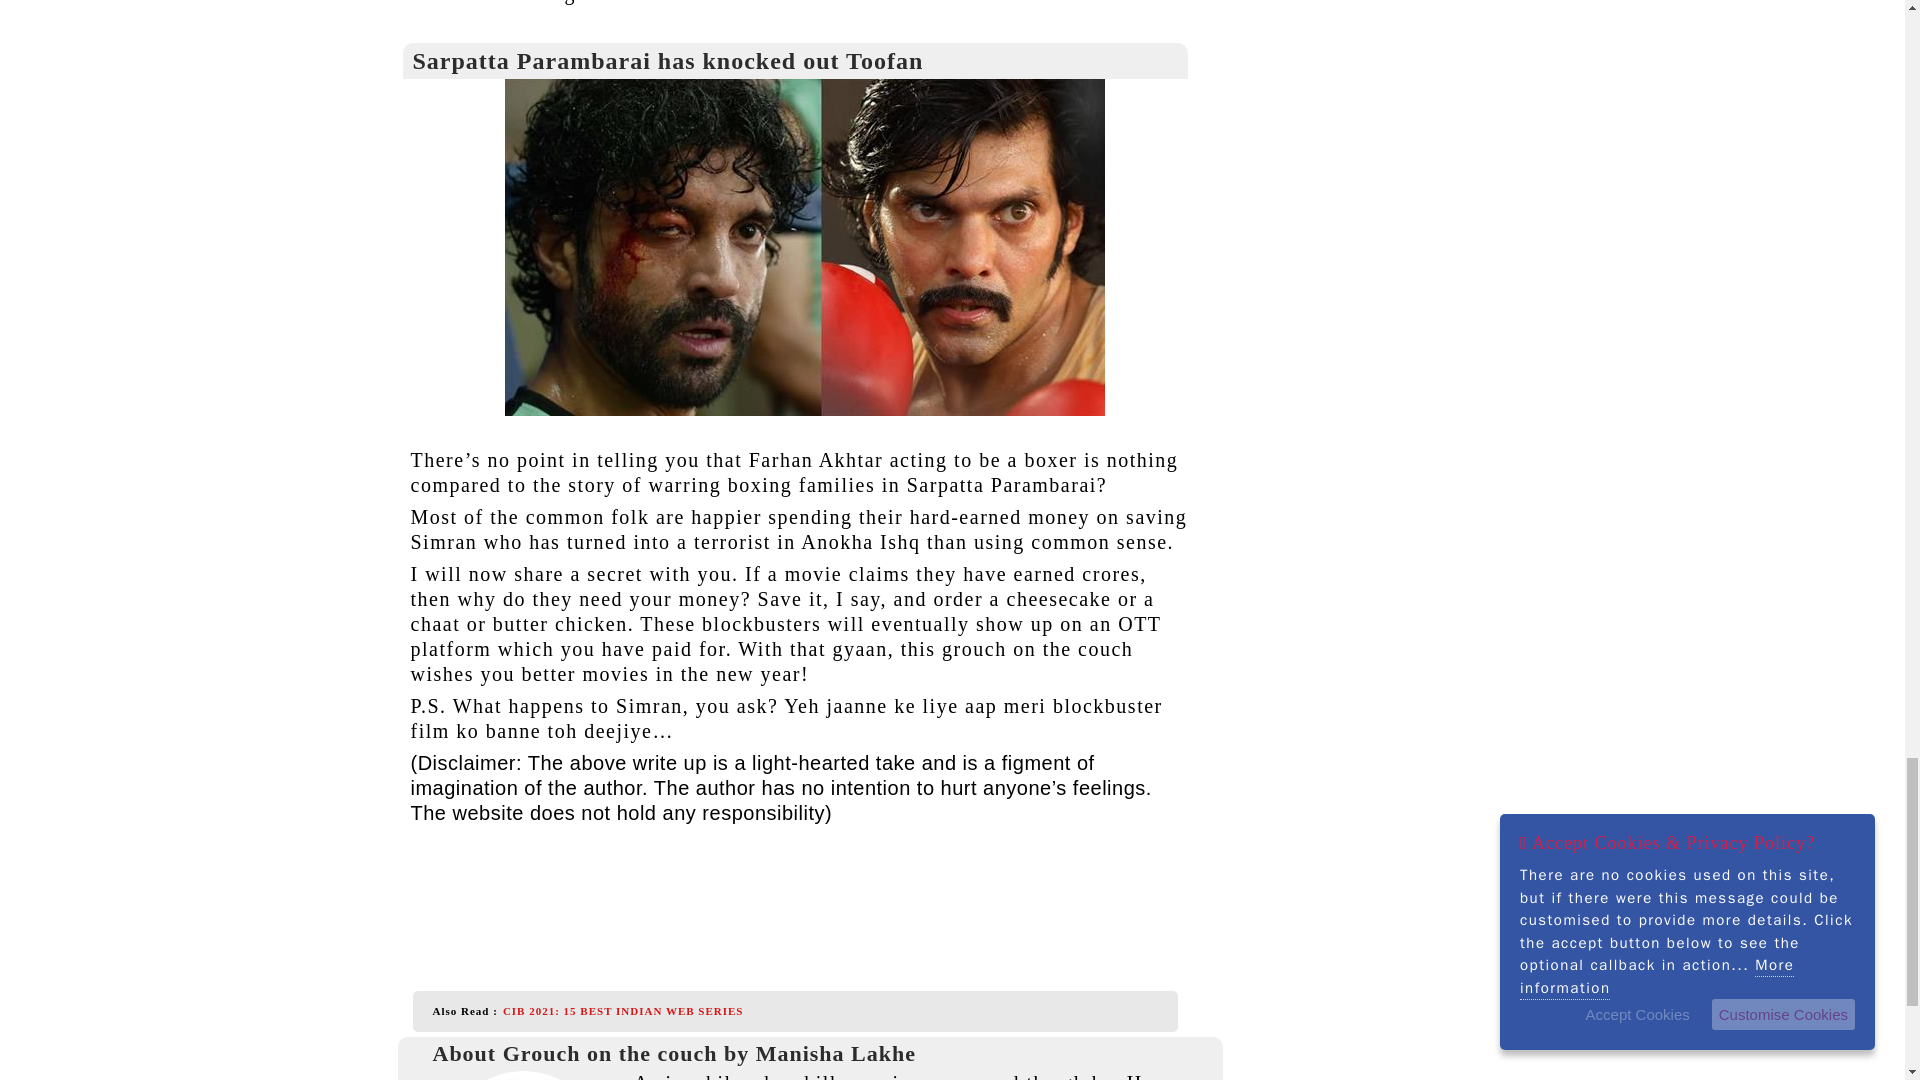 Image resolution: width=1920 pixels, height=1080 pixels. I want to click on Grouch on the couch by Manisha Lakhe , so click(522, 1076).